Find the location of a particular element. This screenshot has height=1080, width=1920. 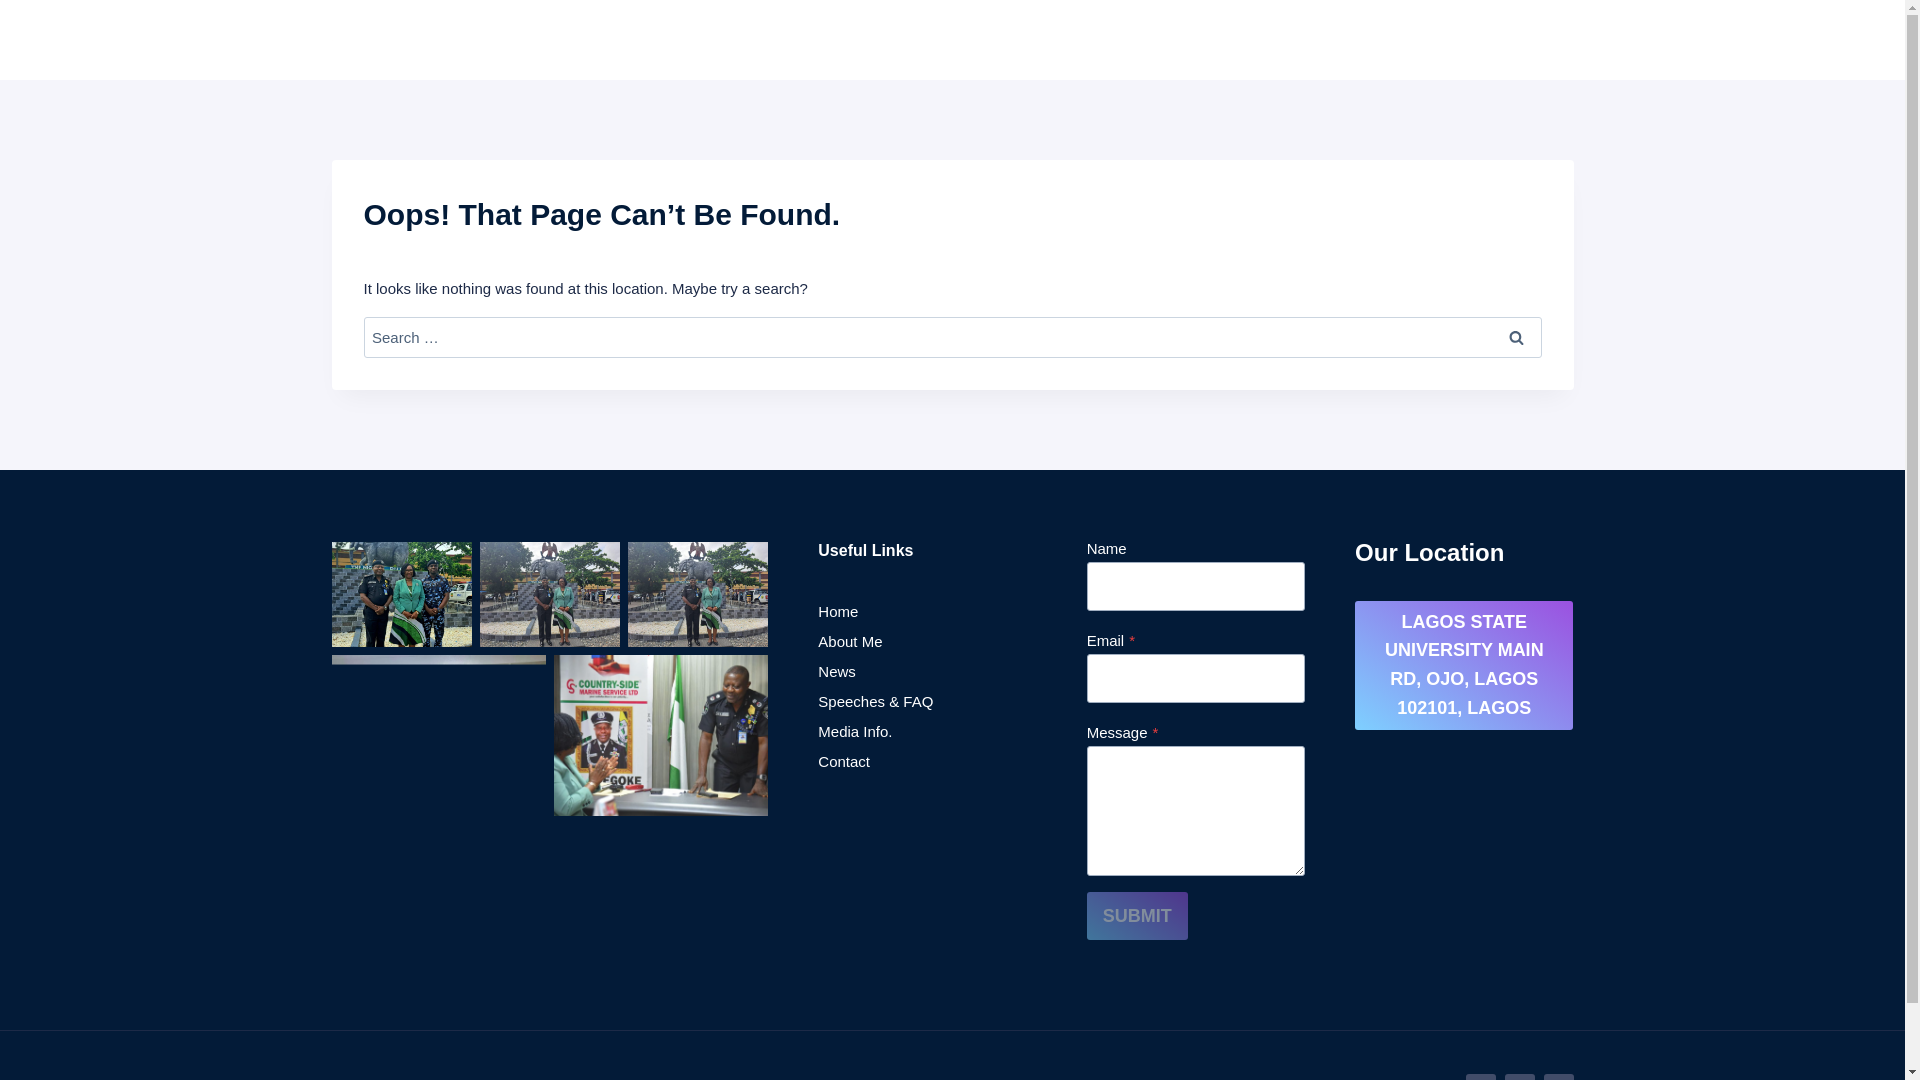

News is located at coordinates (926, 670).